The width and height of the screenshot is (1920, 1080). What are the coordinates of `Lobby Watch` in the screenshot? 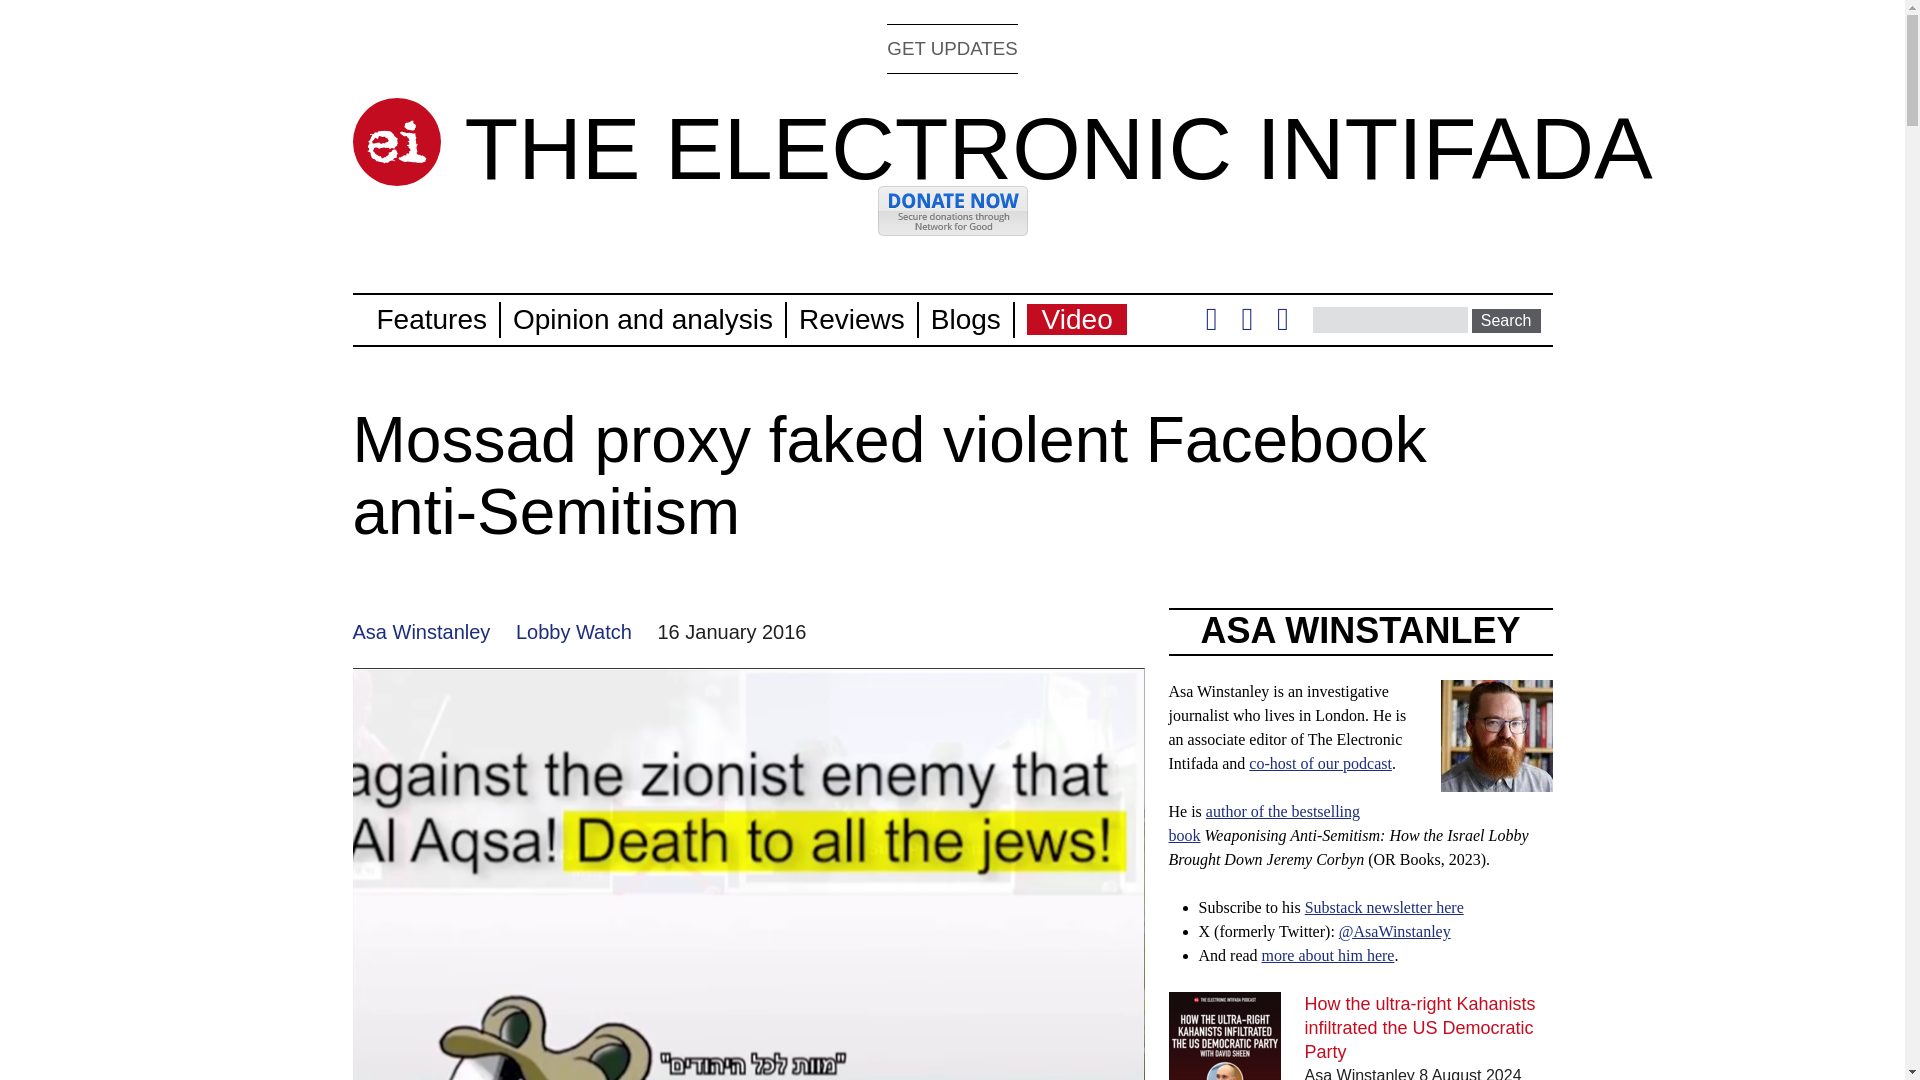 It's located at (574, 632).